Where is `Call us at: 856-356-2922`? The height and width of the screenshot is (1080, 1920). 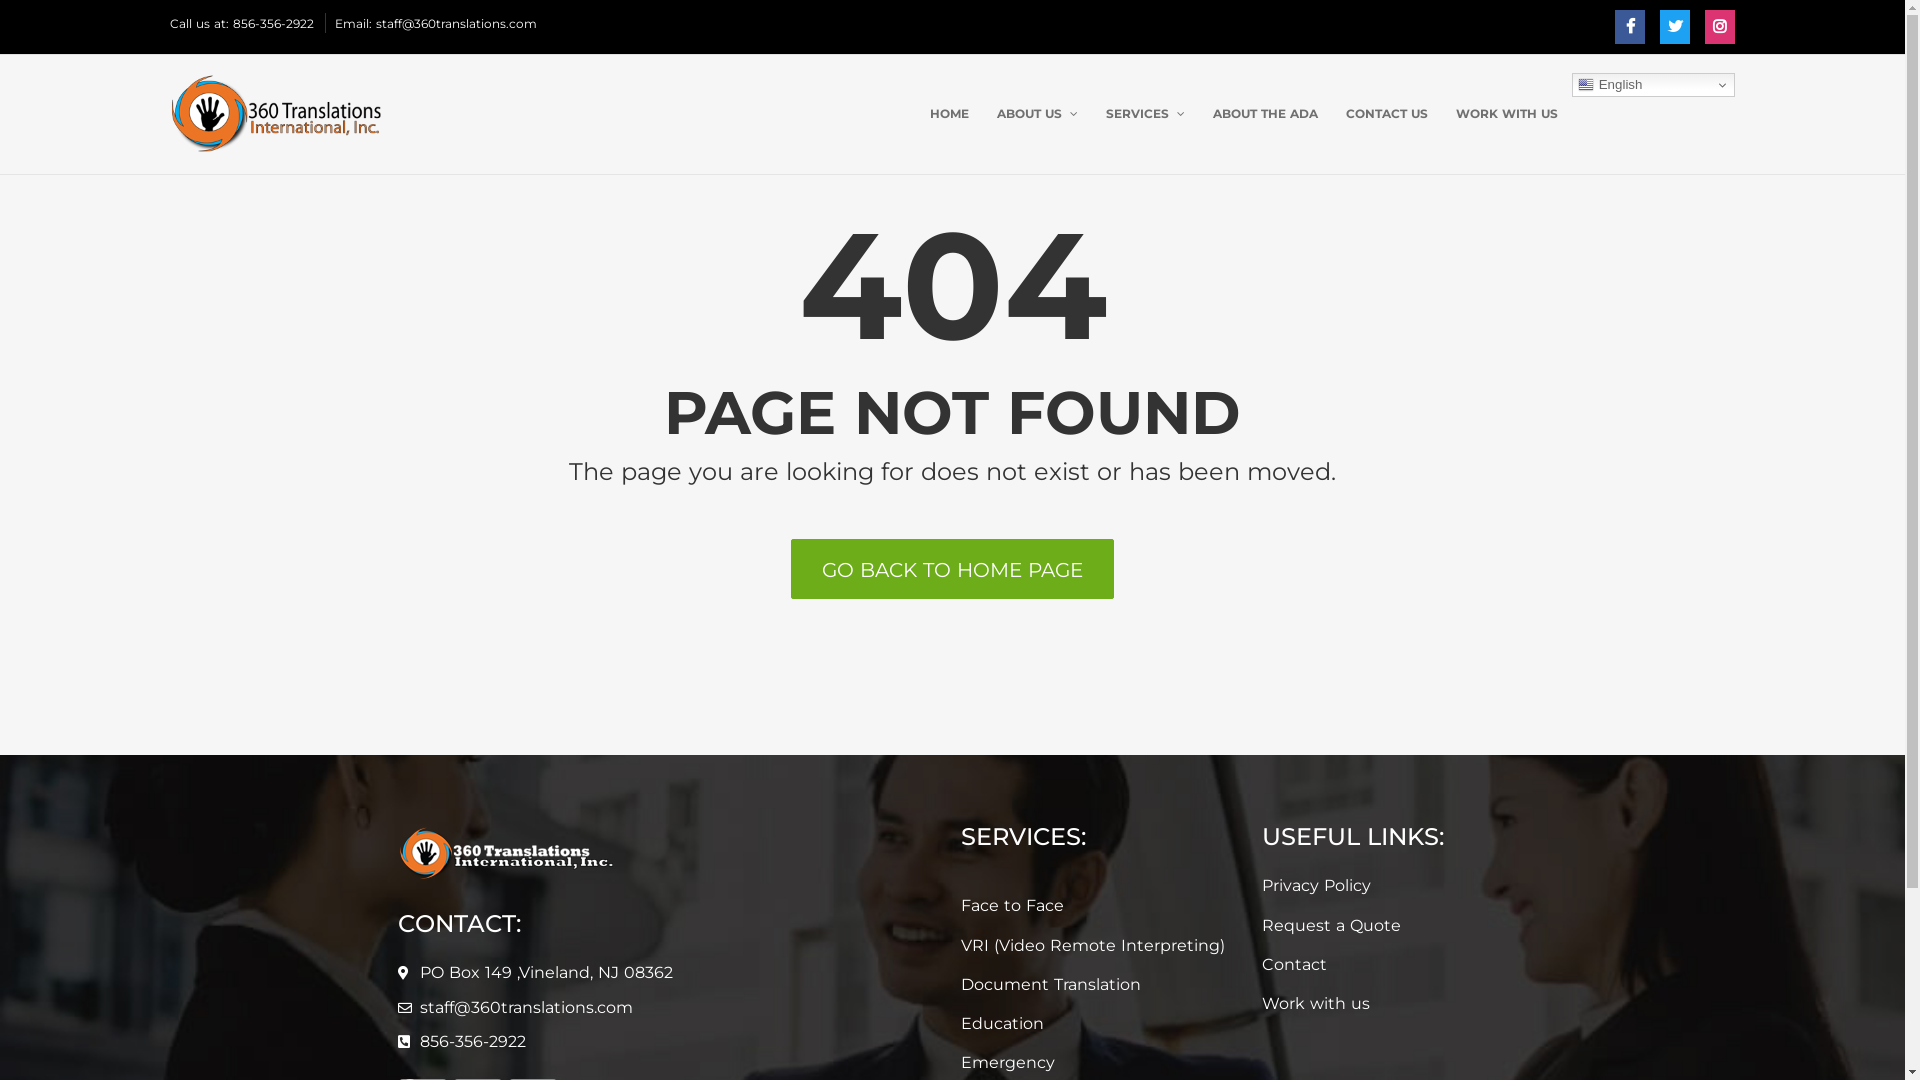
Call us at: 856-356-2922 is located at coordinates (242, 24).